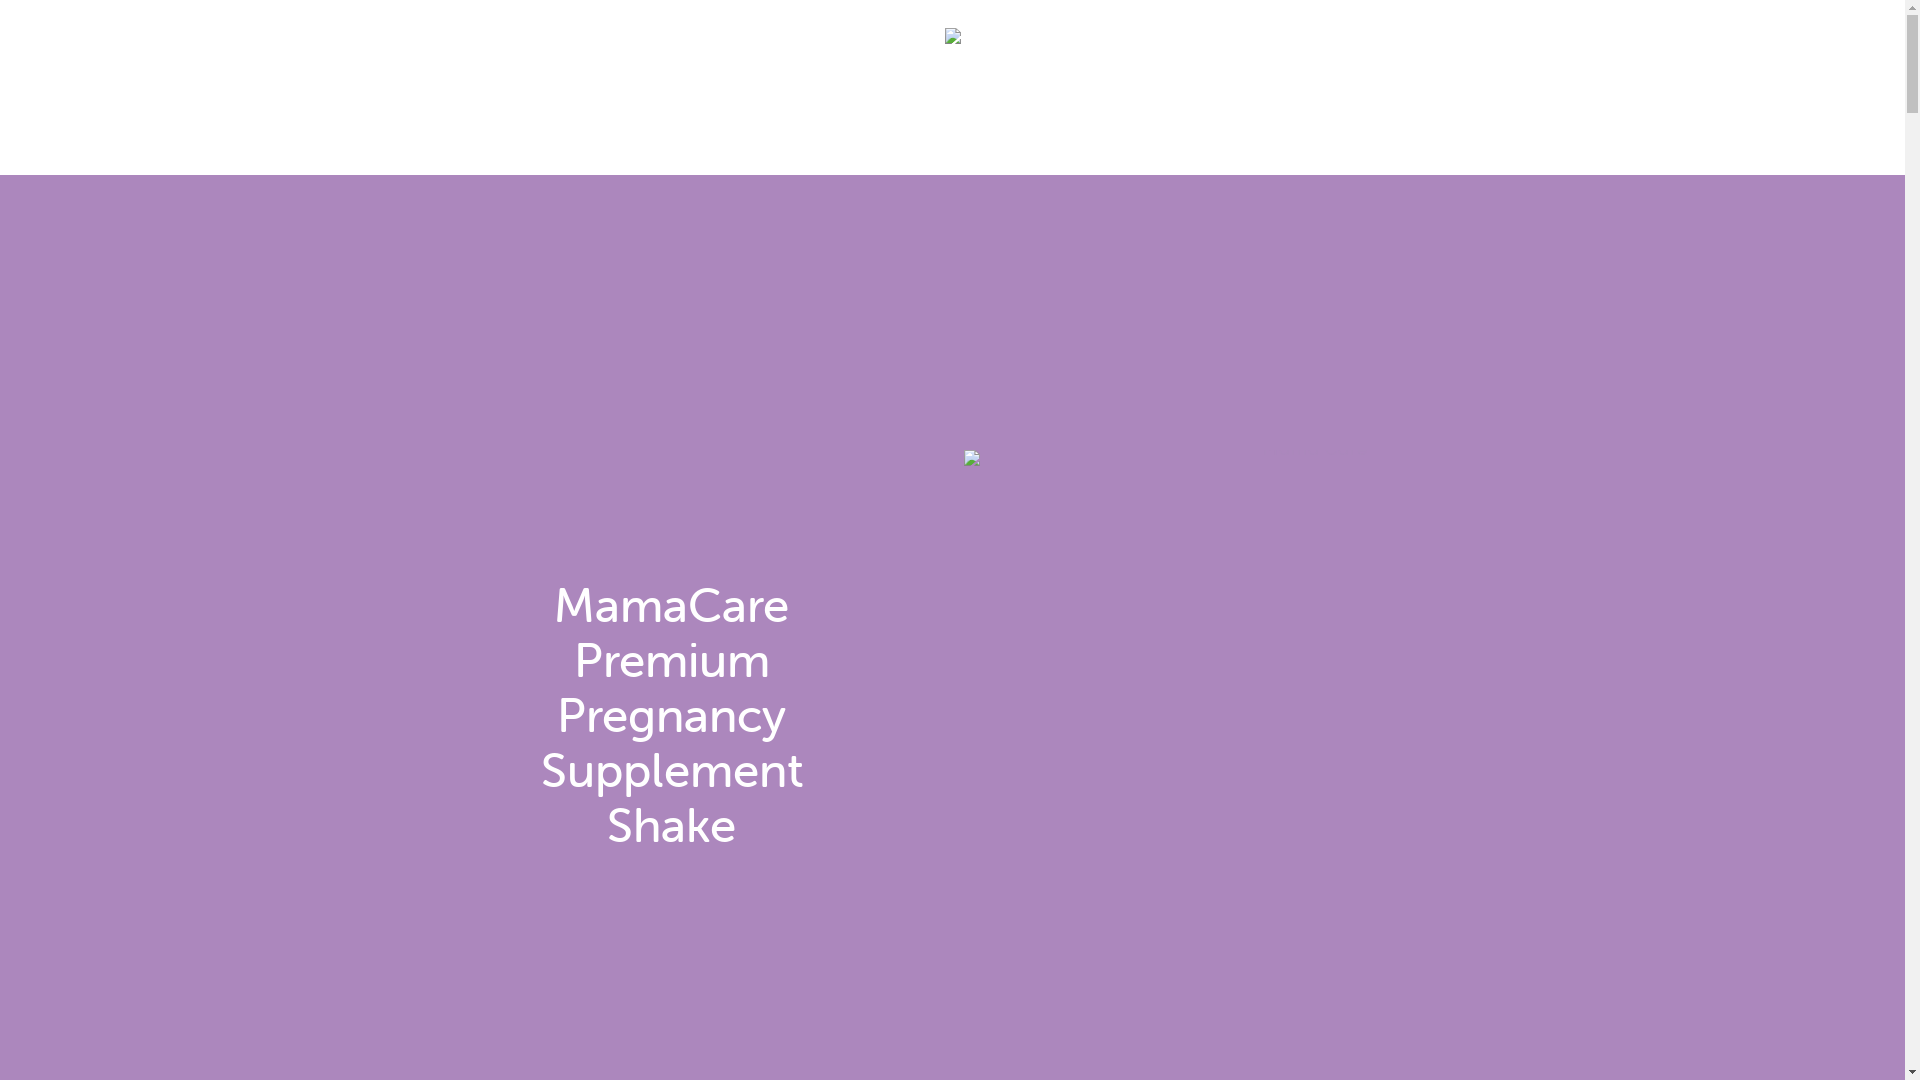 The width and height of the screenshot is (1920, 1080). What do you see at coordinates (1082, 139) in the screenshot?
I see `NUTRITION` at bounding box center [1082, 139].